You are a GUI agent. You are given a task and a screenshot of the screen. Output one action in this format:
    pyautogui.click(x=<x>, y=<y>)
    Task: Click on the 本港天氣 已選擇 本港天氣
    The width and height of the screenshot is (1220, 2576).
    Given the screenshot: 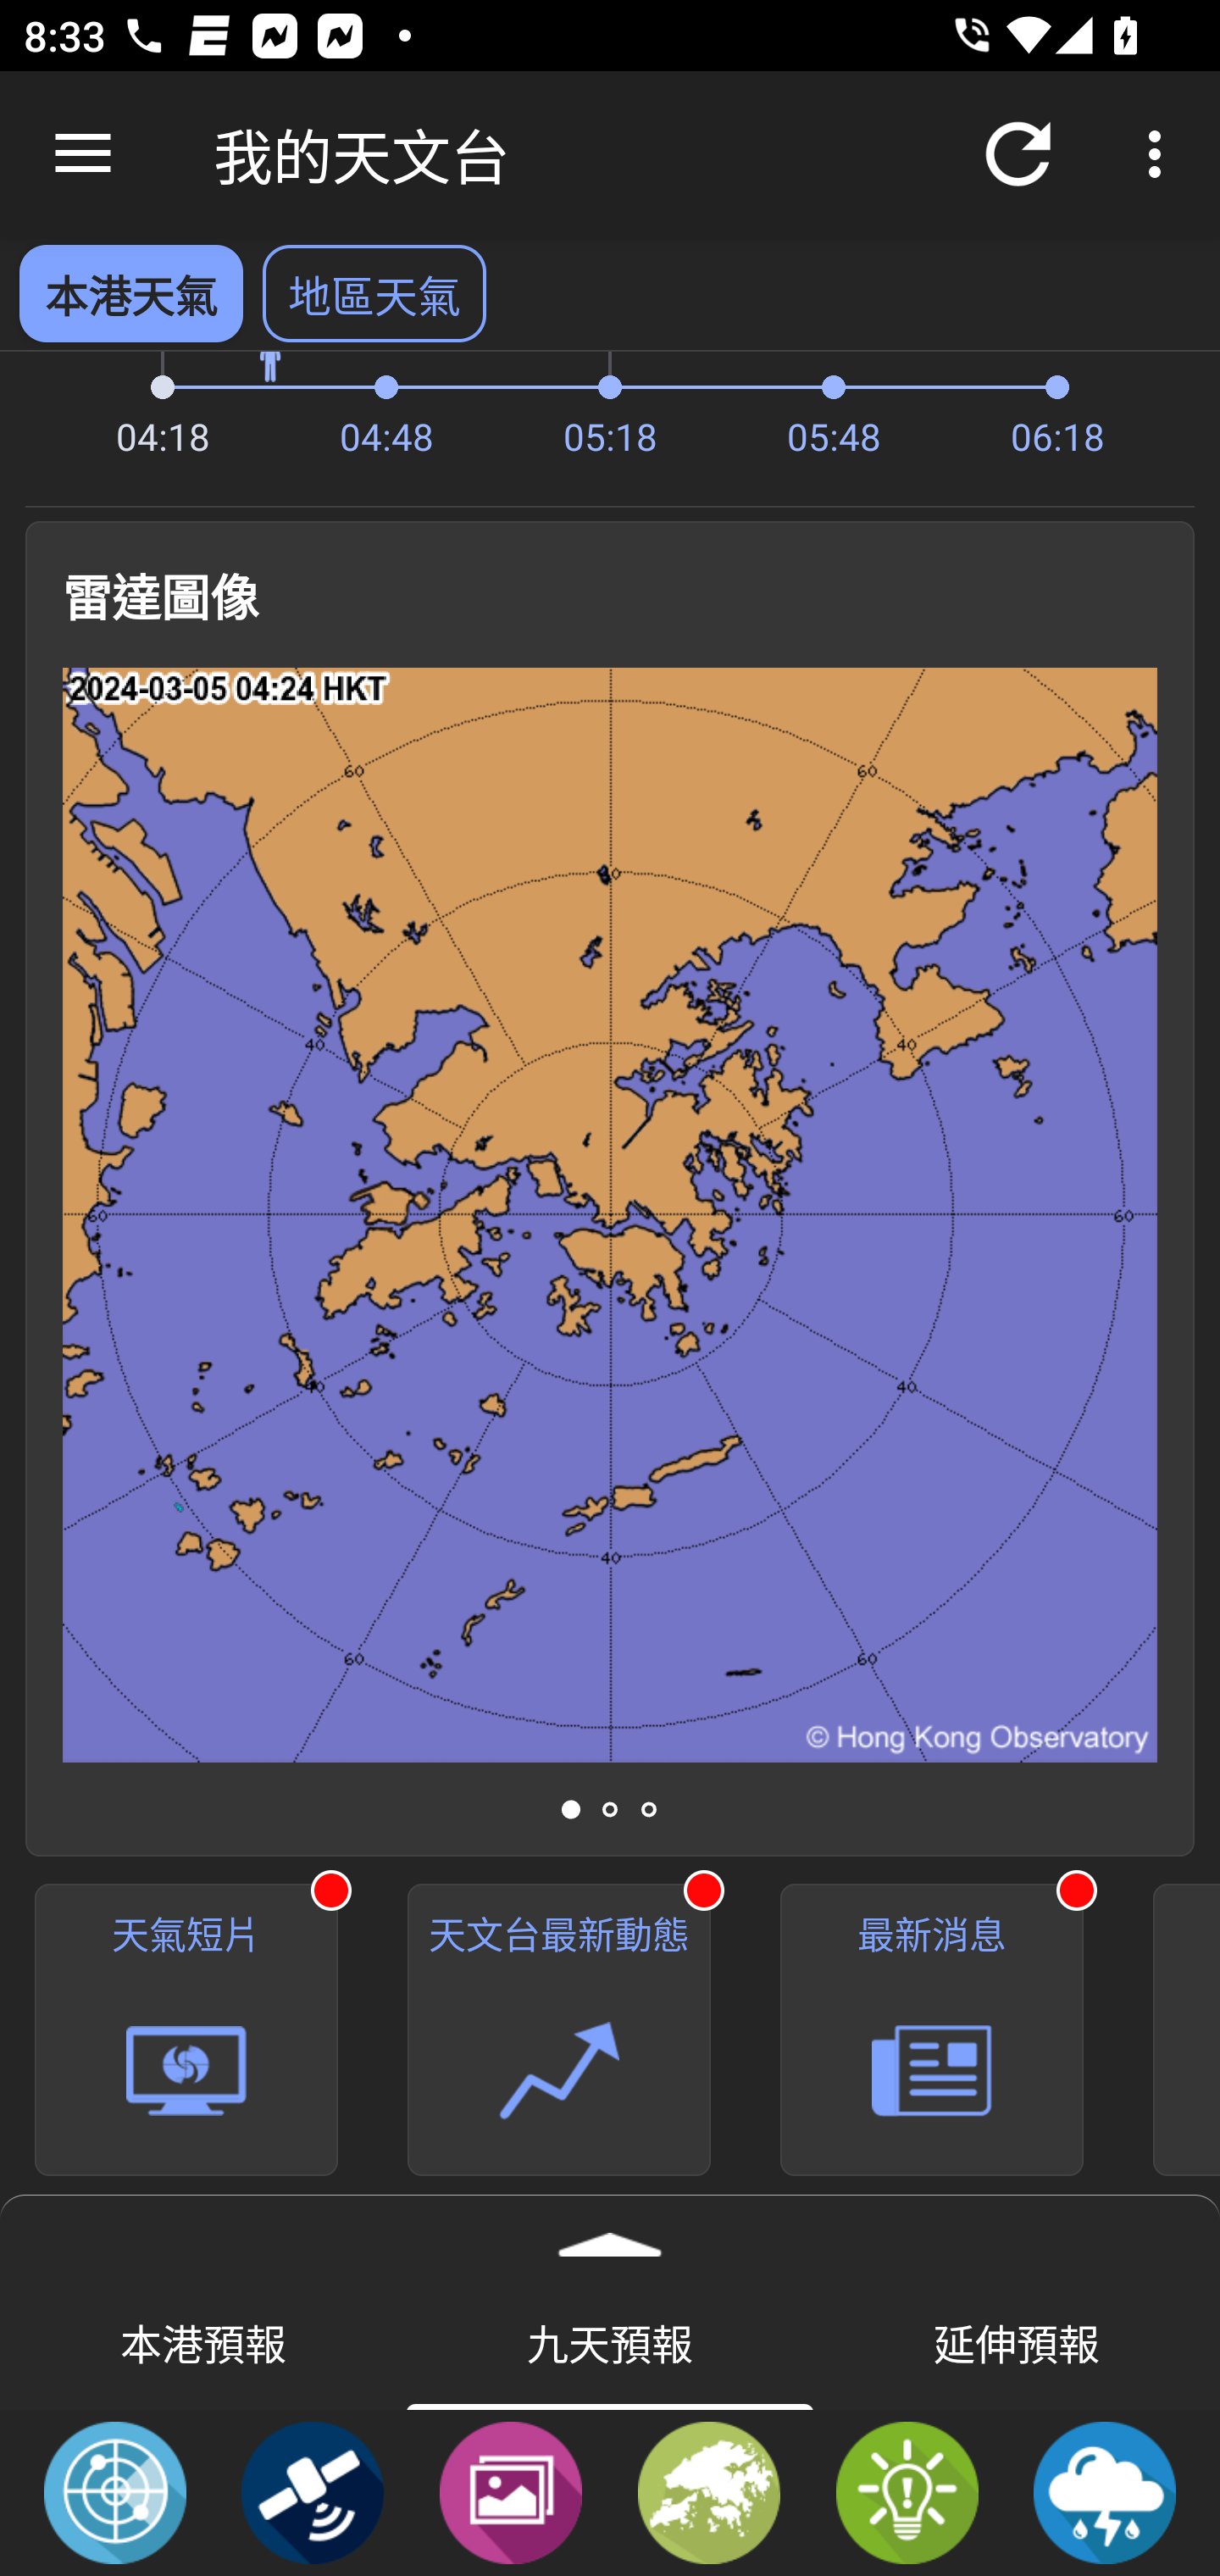 What is the action you would take?
    pyautogui.click(x=130, y=293)
    